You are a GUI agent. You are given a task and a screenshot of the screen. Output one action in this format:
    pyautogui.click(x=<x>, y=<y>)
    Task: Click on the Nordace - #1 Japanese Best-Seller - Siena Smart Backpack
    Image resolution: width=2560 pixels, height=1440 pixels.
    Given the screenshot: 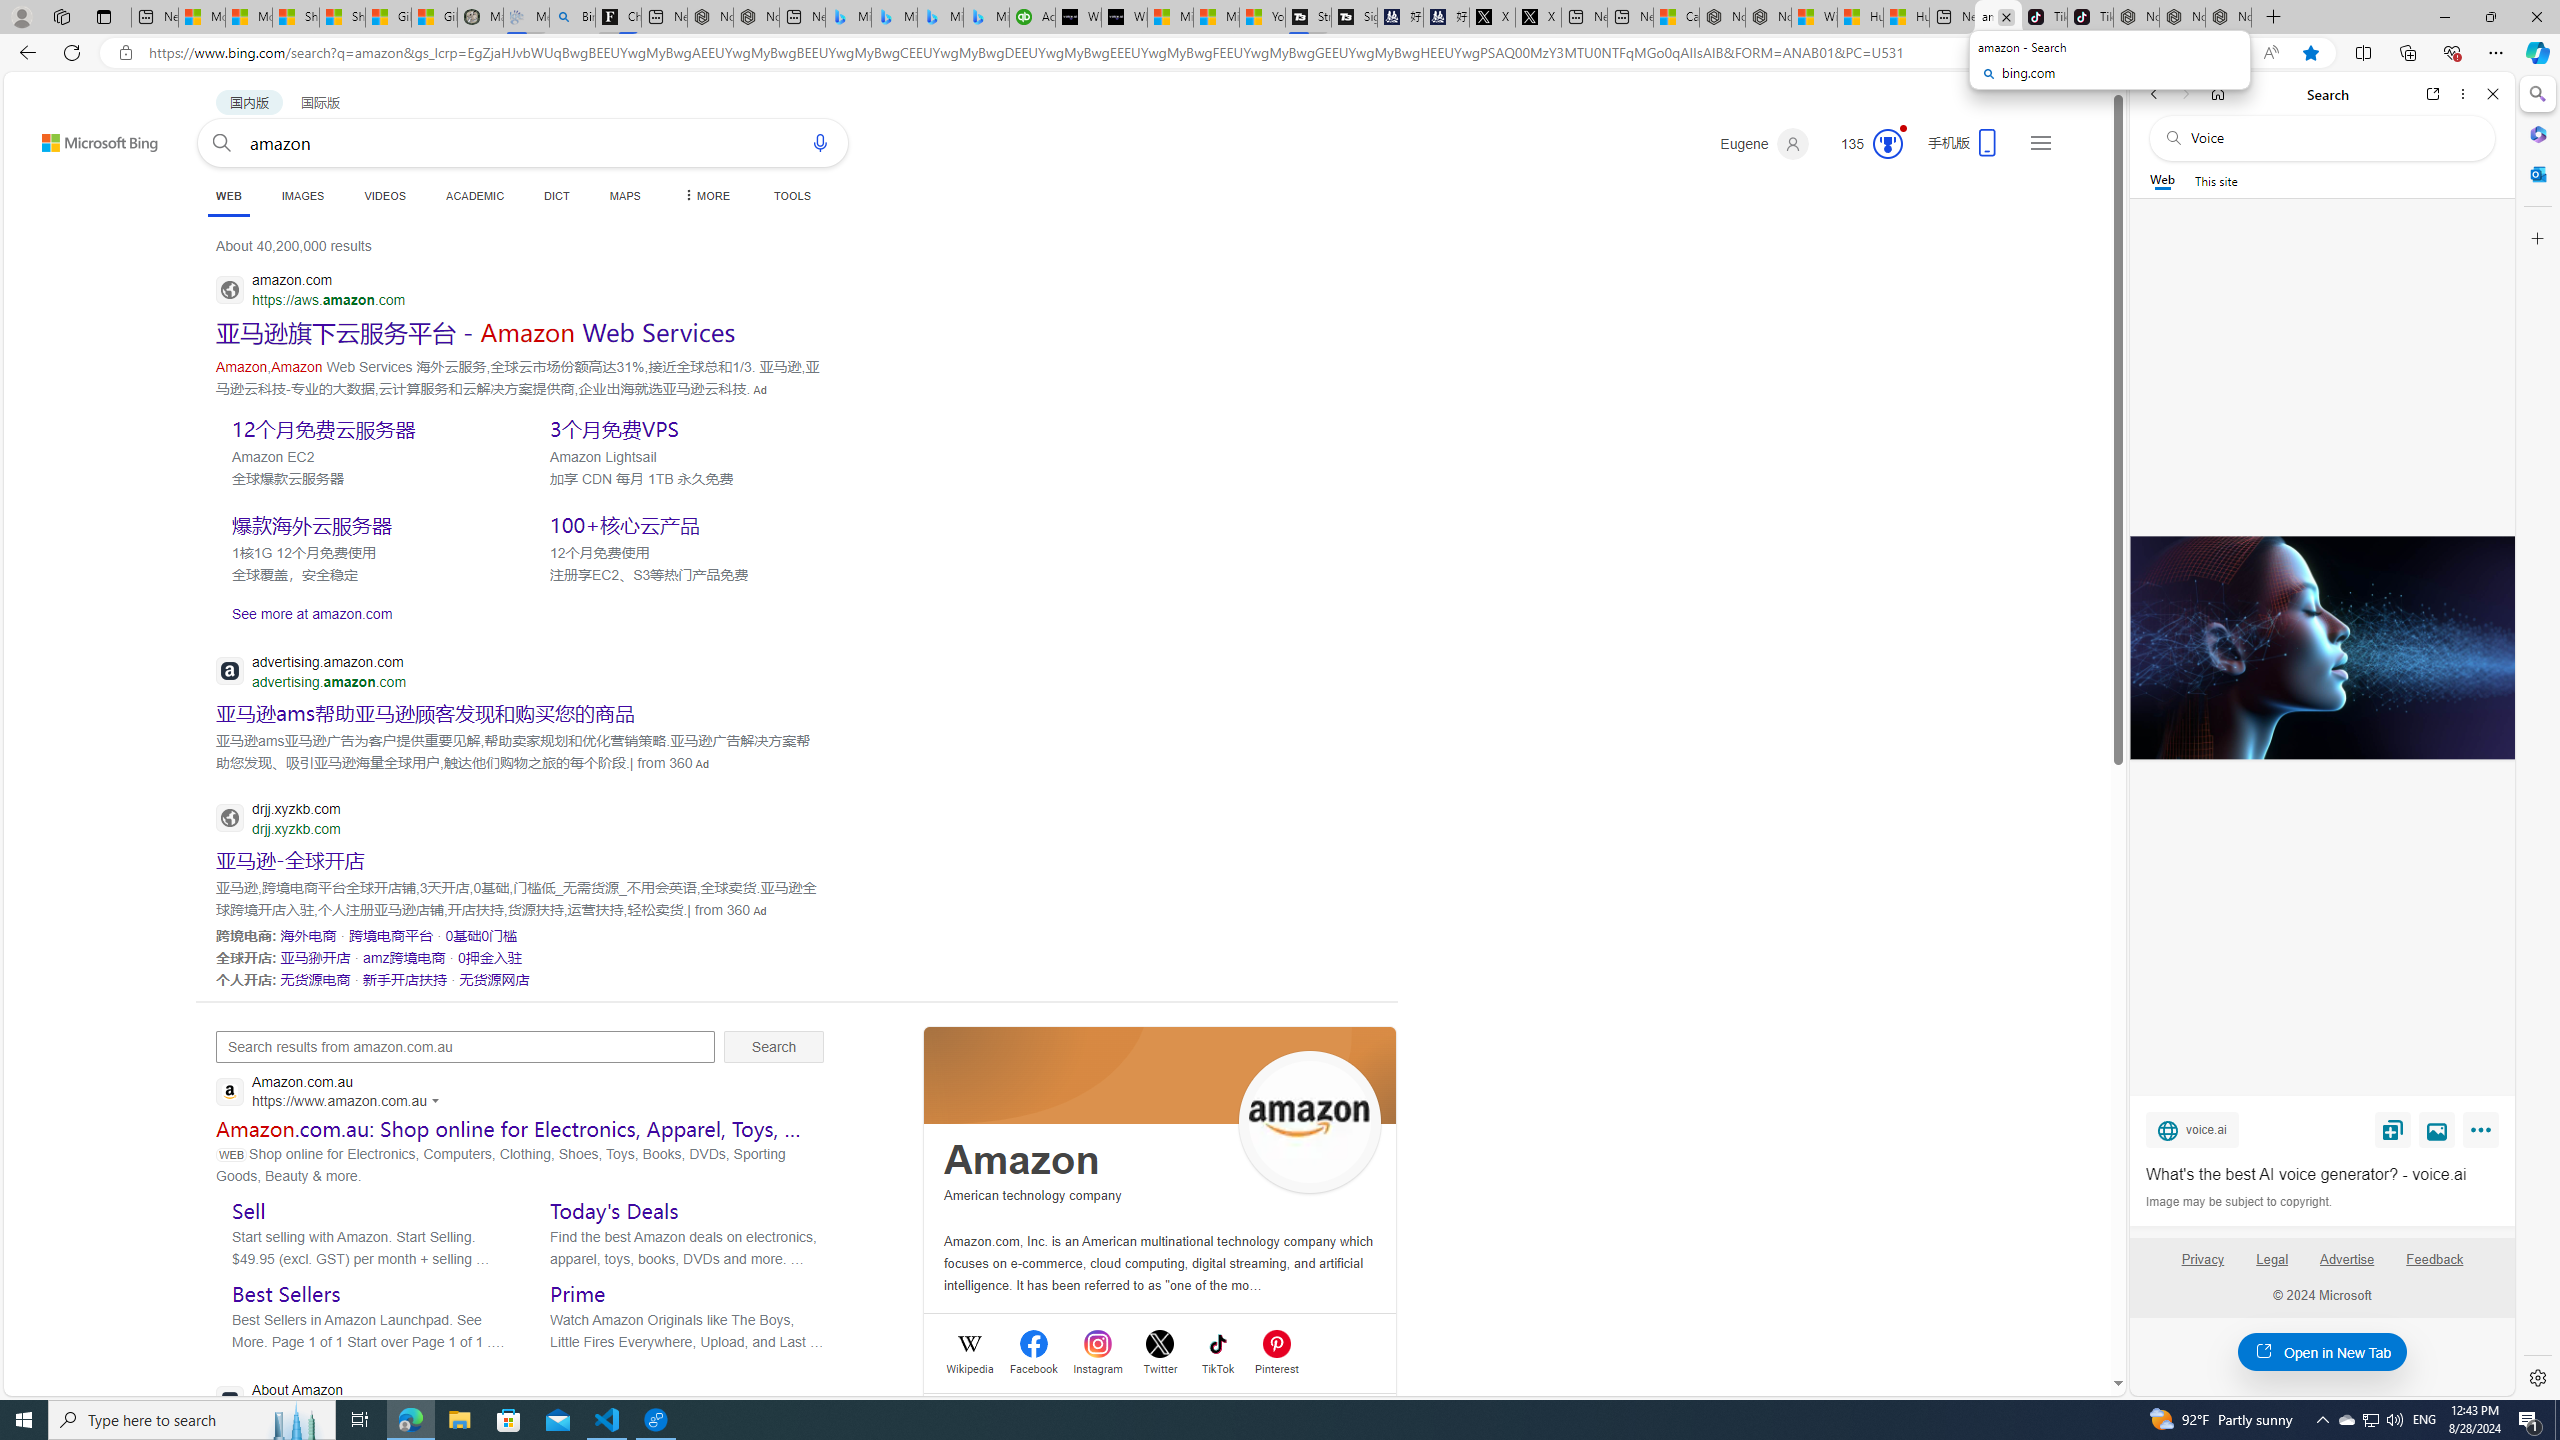 What is the action you would take?
    pyautogui.click(x=756, y=17)
    